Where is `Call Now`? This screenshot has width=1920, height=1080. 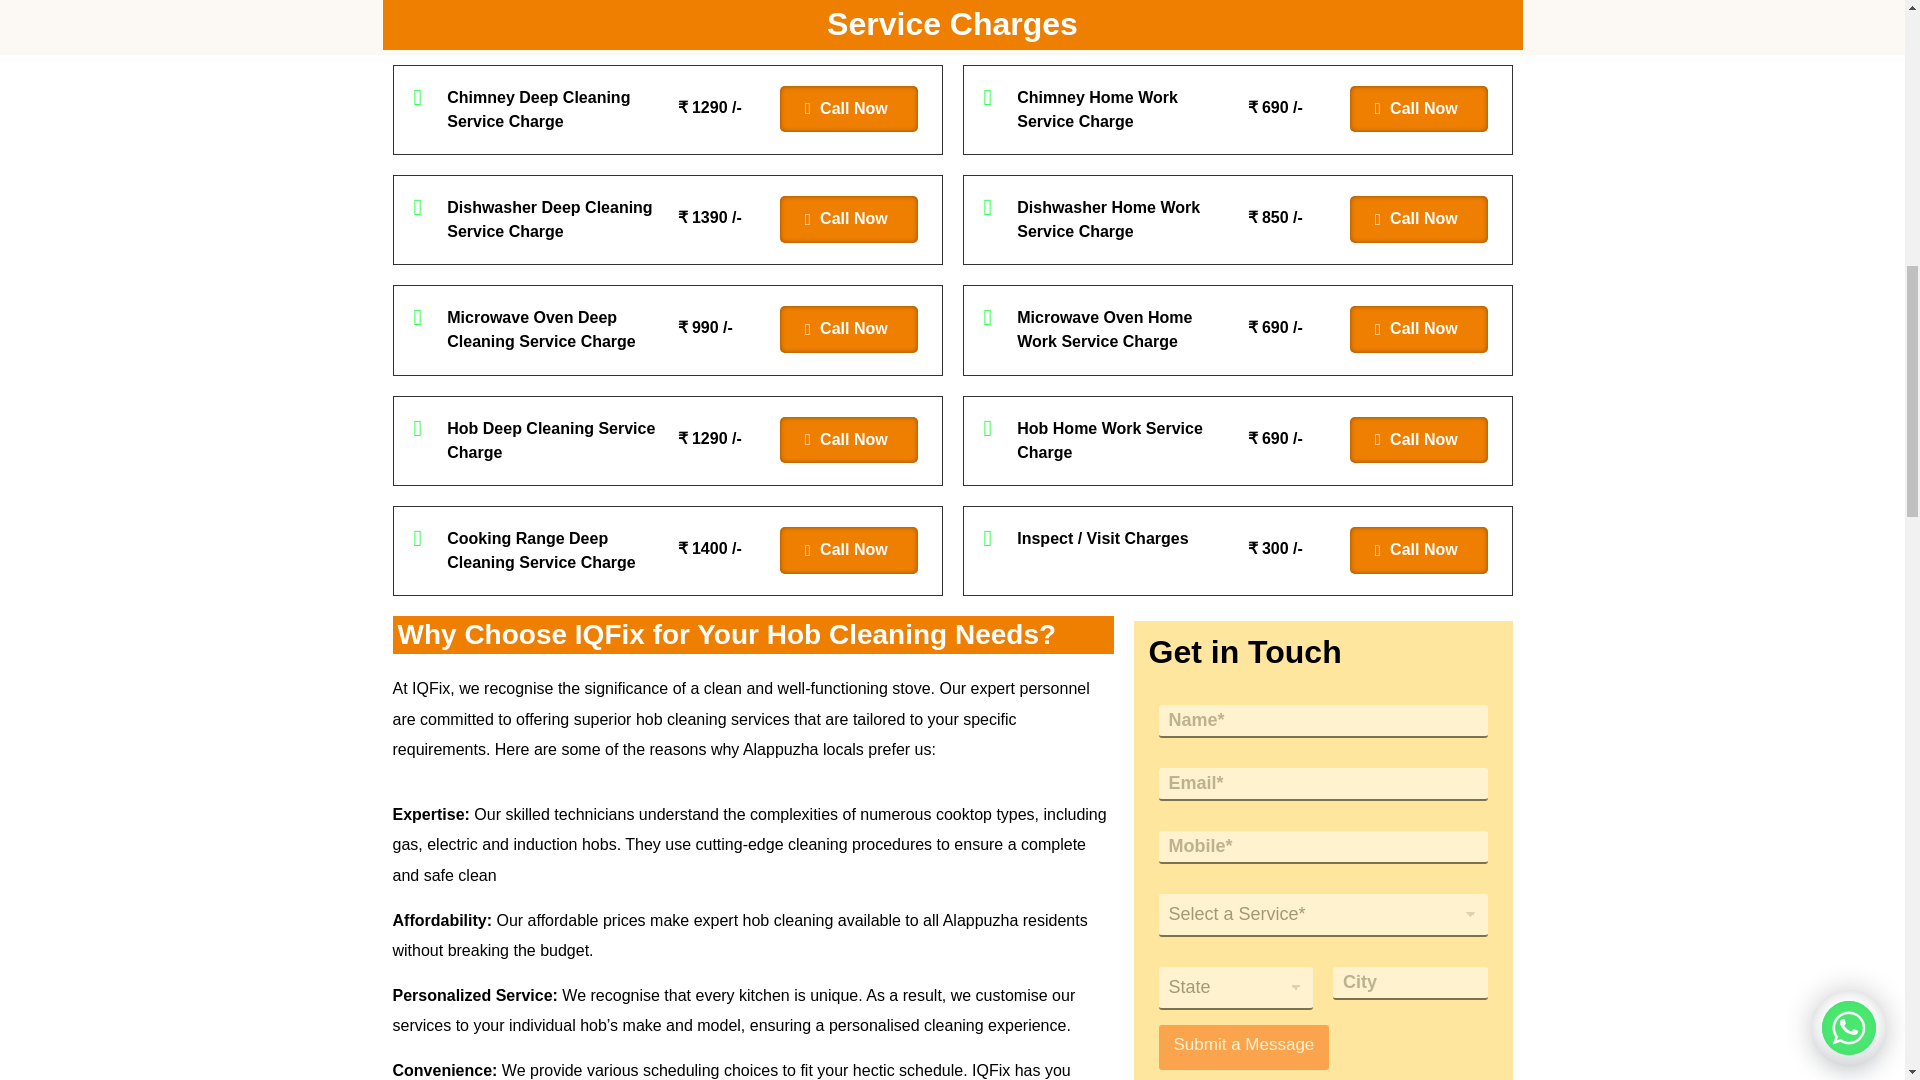 Call Now is located at coordinates (1418, 440).